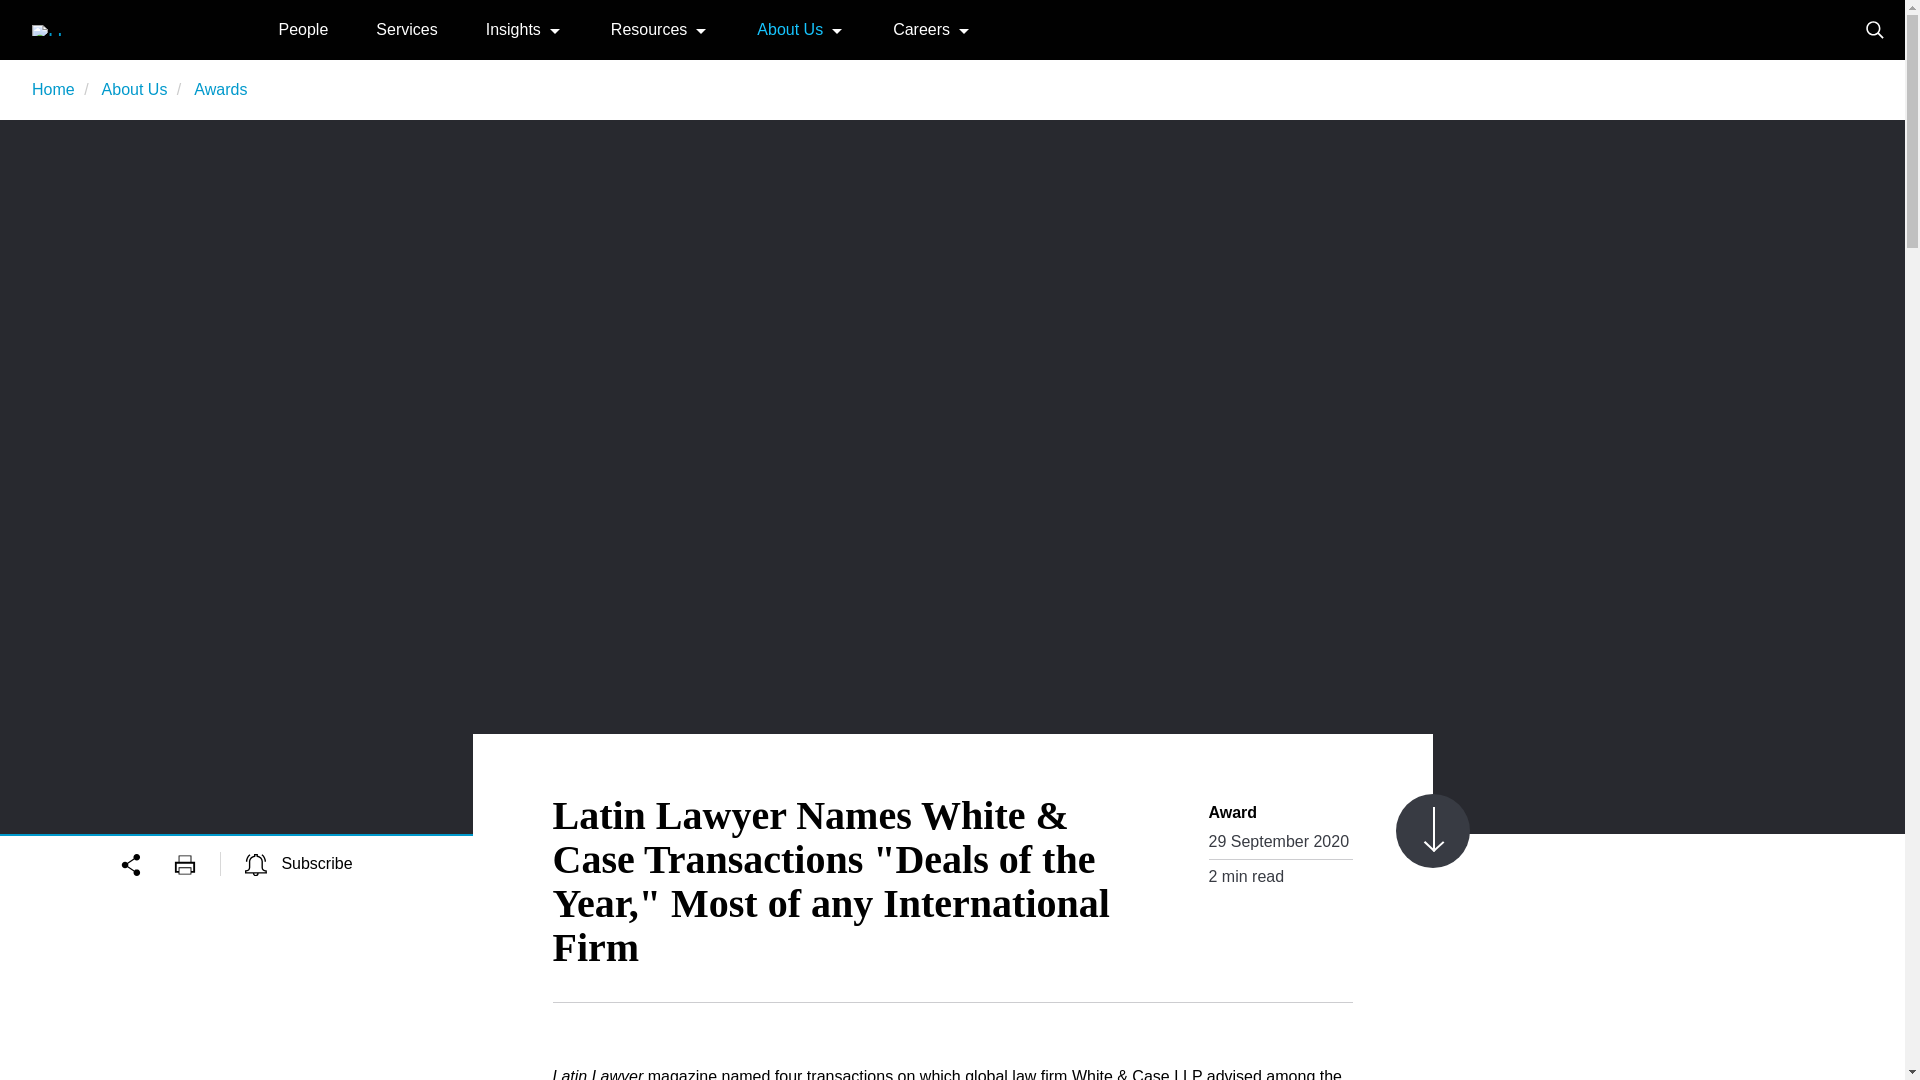  What do you see at coordinates (921, 28) in the screenshot?
I see `Careers` at bounding box center [921, 28].